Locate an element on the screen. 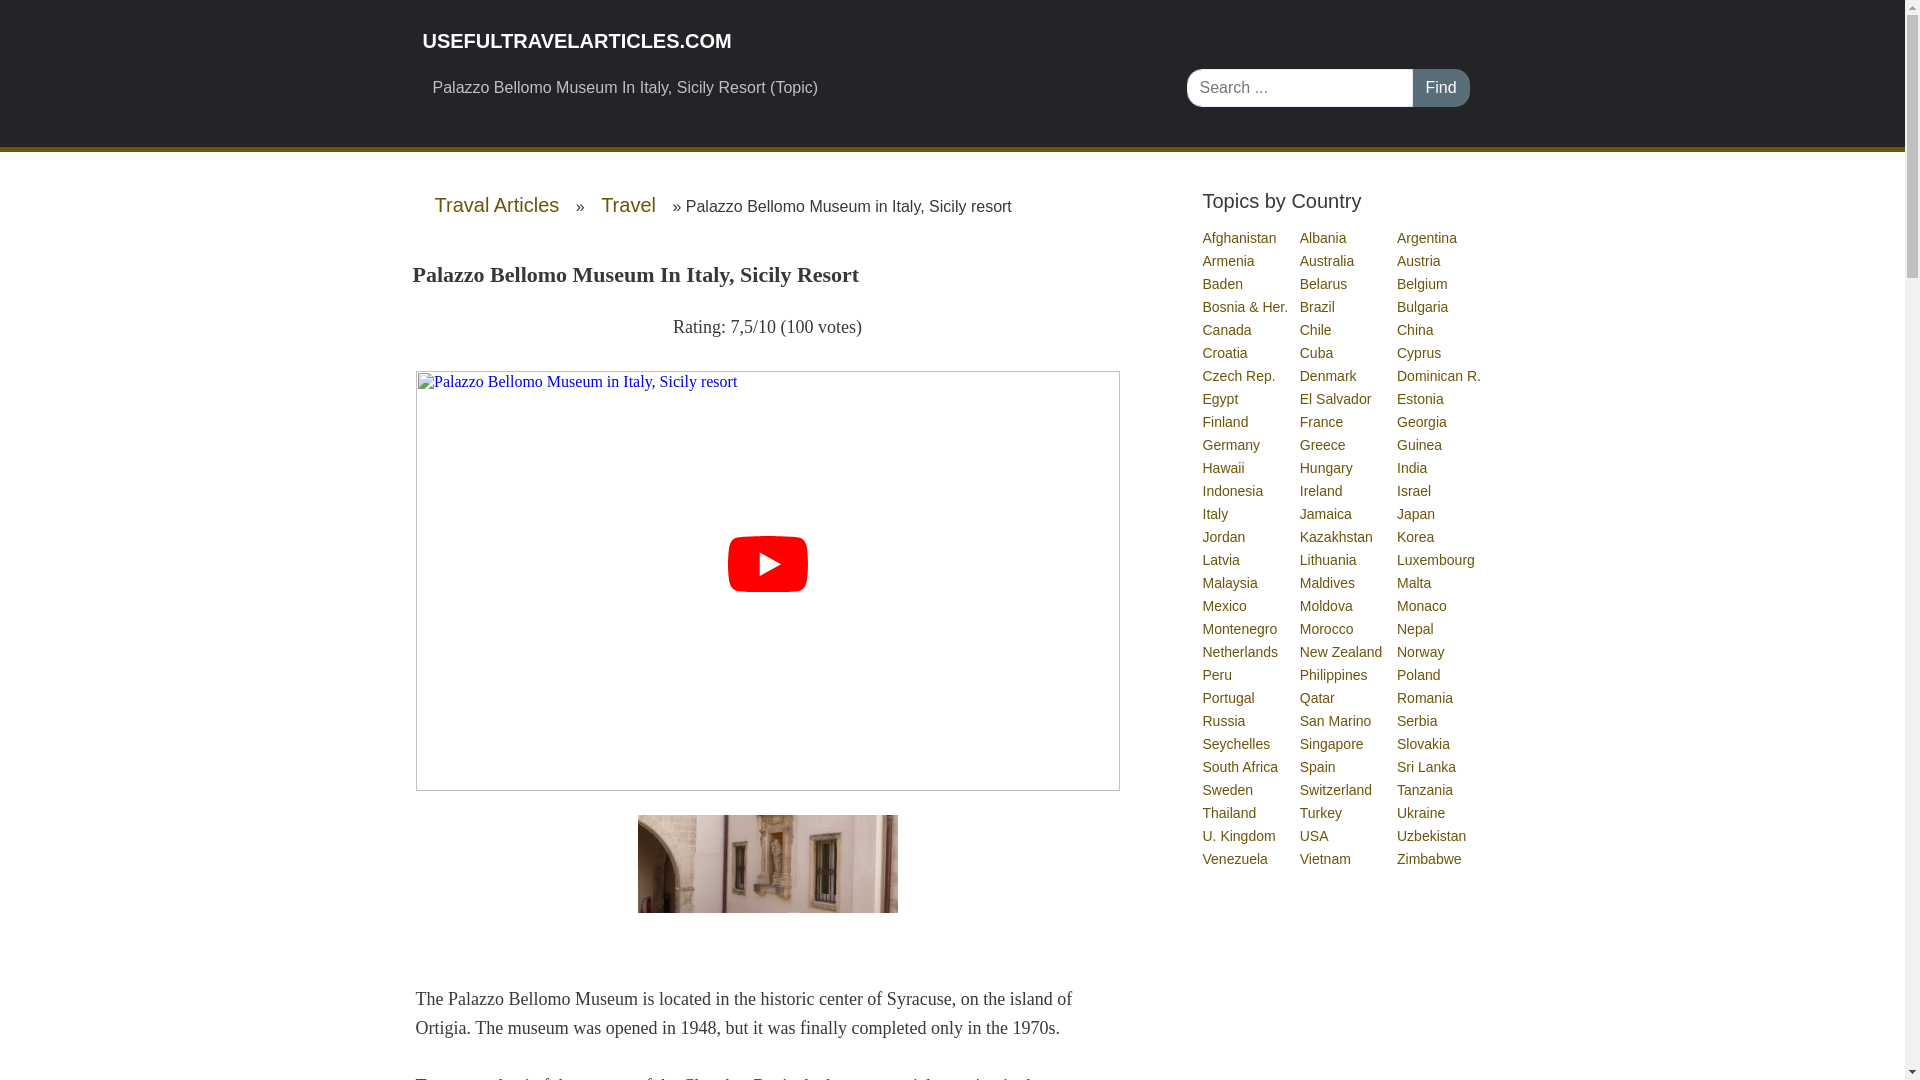 This screenshot has height=1080, width=1920. Cyprus is located at coordinates (1420, 352).